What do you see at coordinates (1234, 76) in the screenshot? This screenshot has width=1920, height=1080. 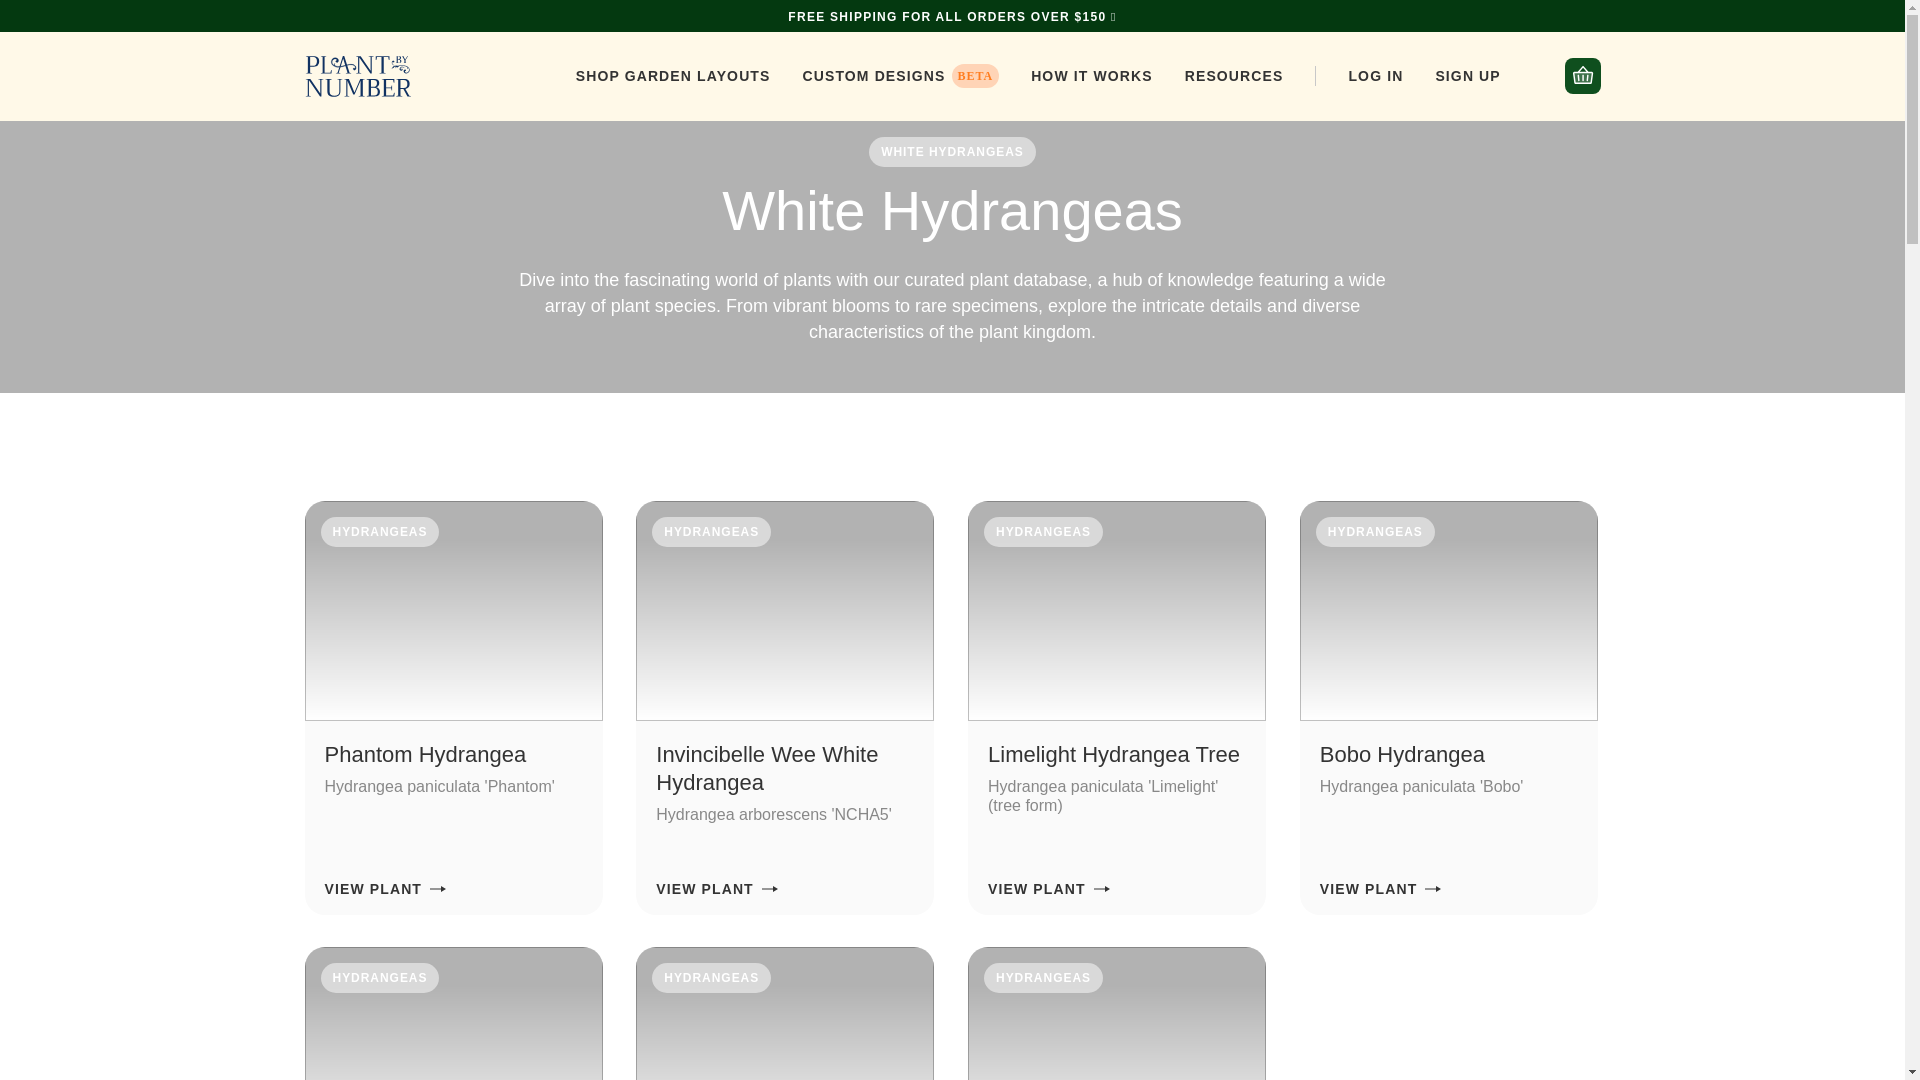 I see `RESOURCES` at bounding box center [1234, 76].